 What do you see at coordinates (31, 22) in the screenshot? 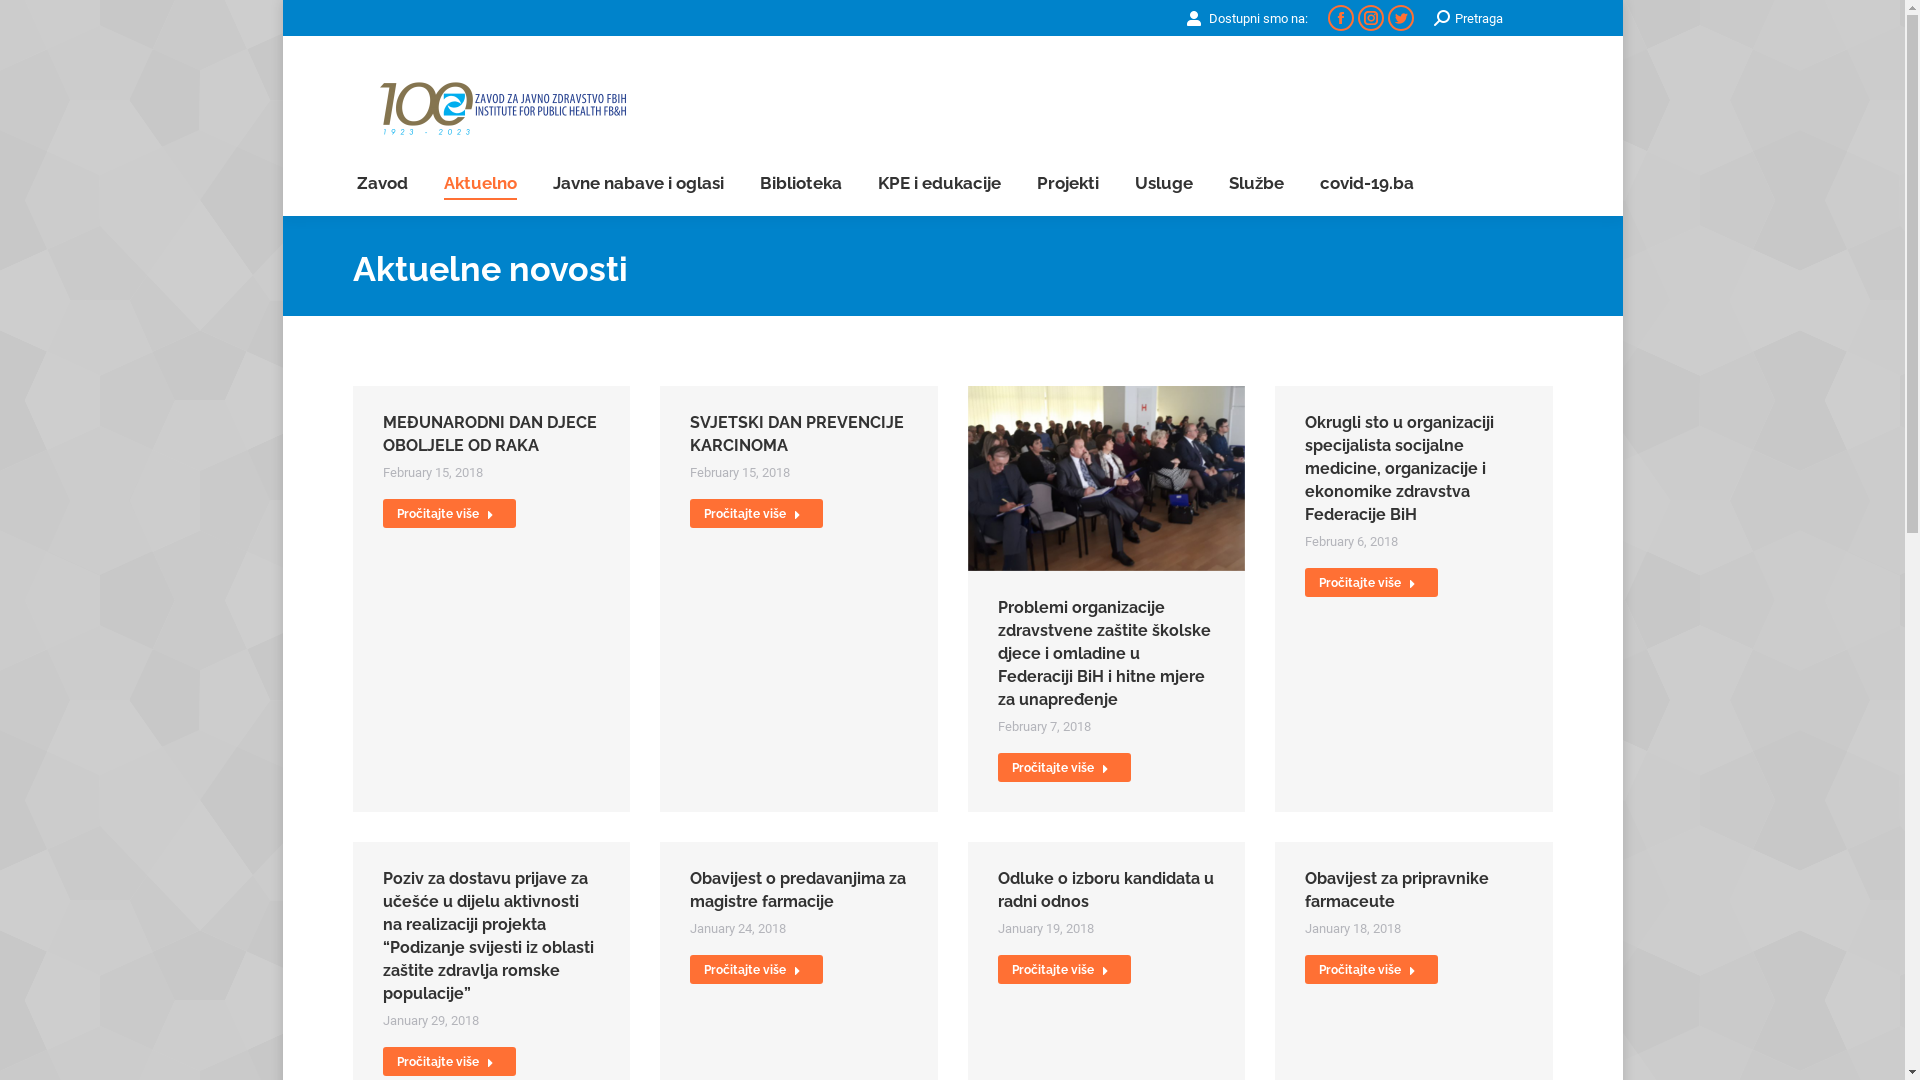
I see `Go!` at bounding box center [31, 22].